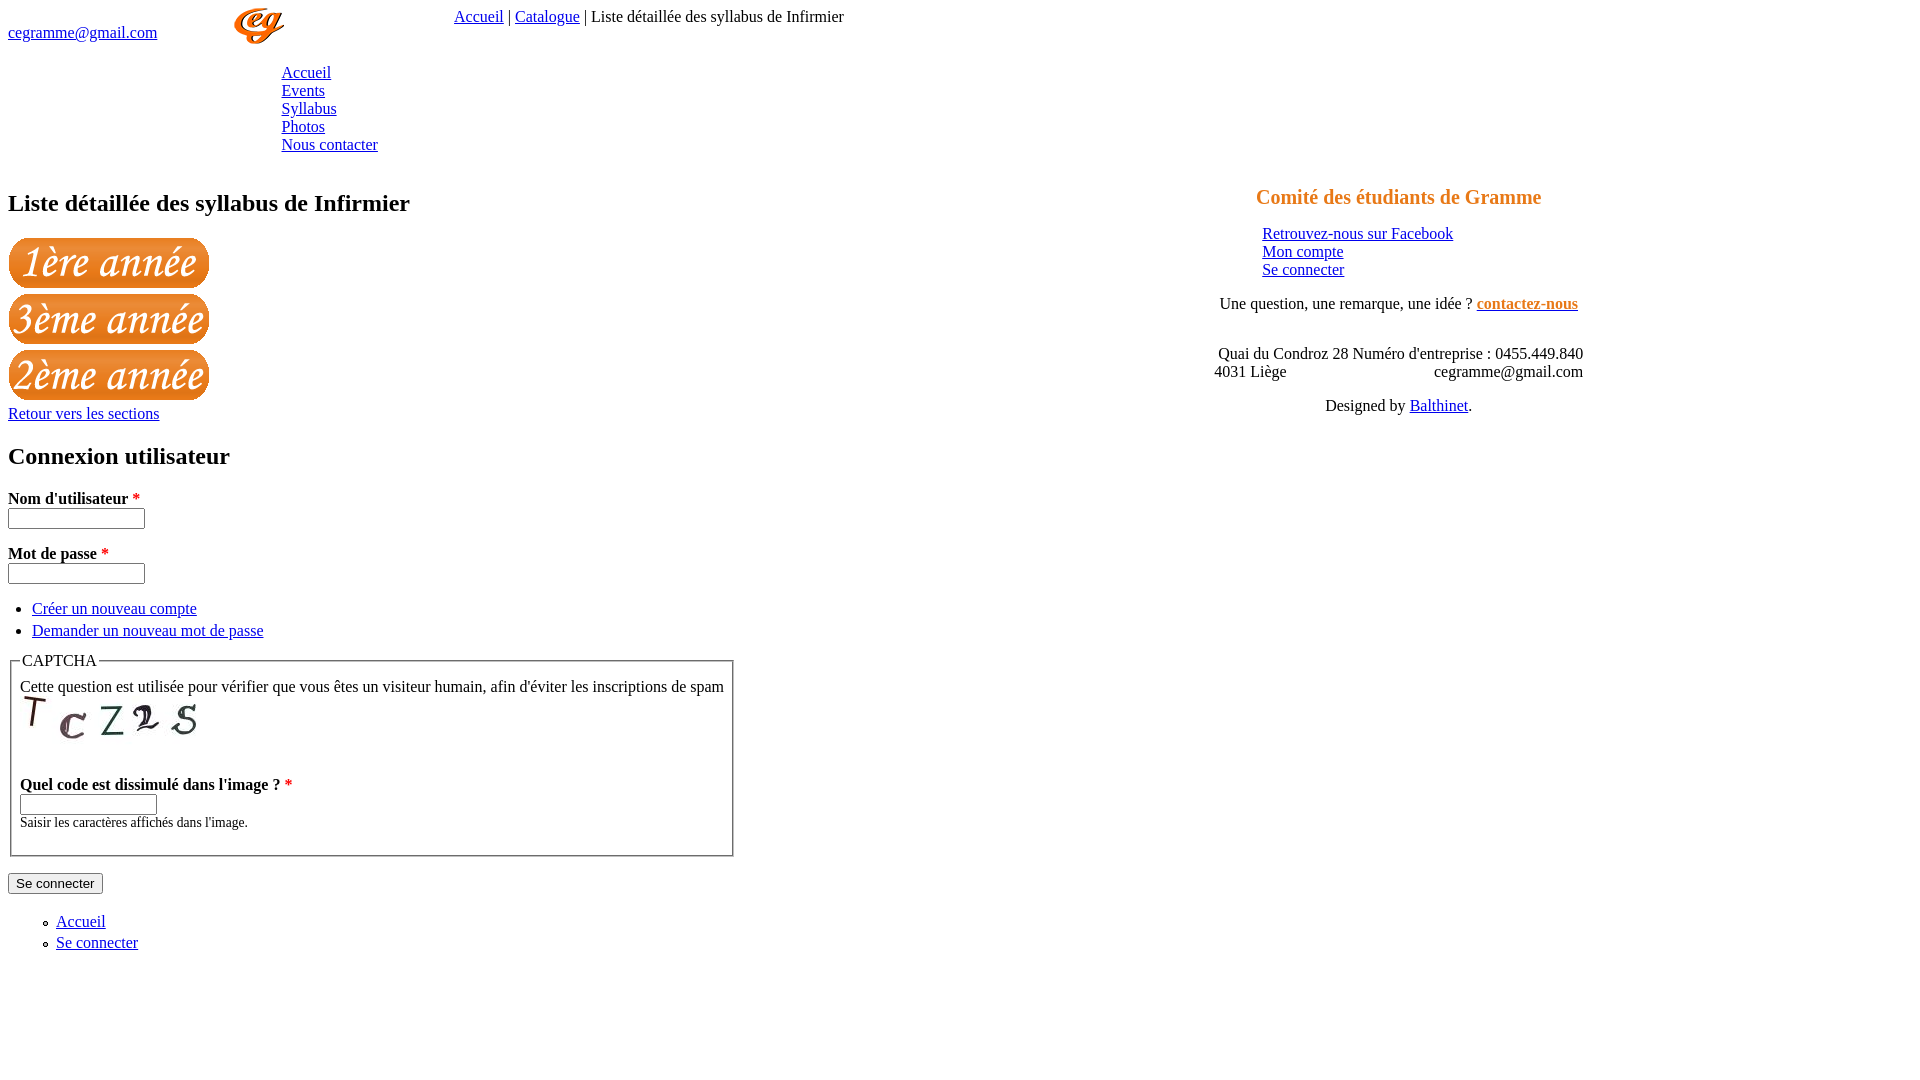 The width and height of the screenshot is (1920, 1080). I want to click on Syllabus, so click(310, 108).